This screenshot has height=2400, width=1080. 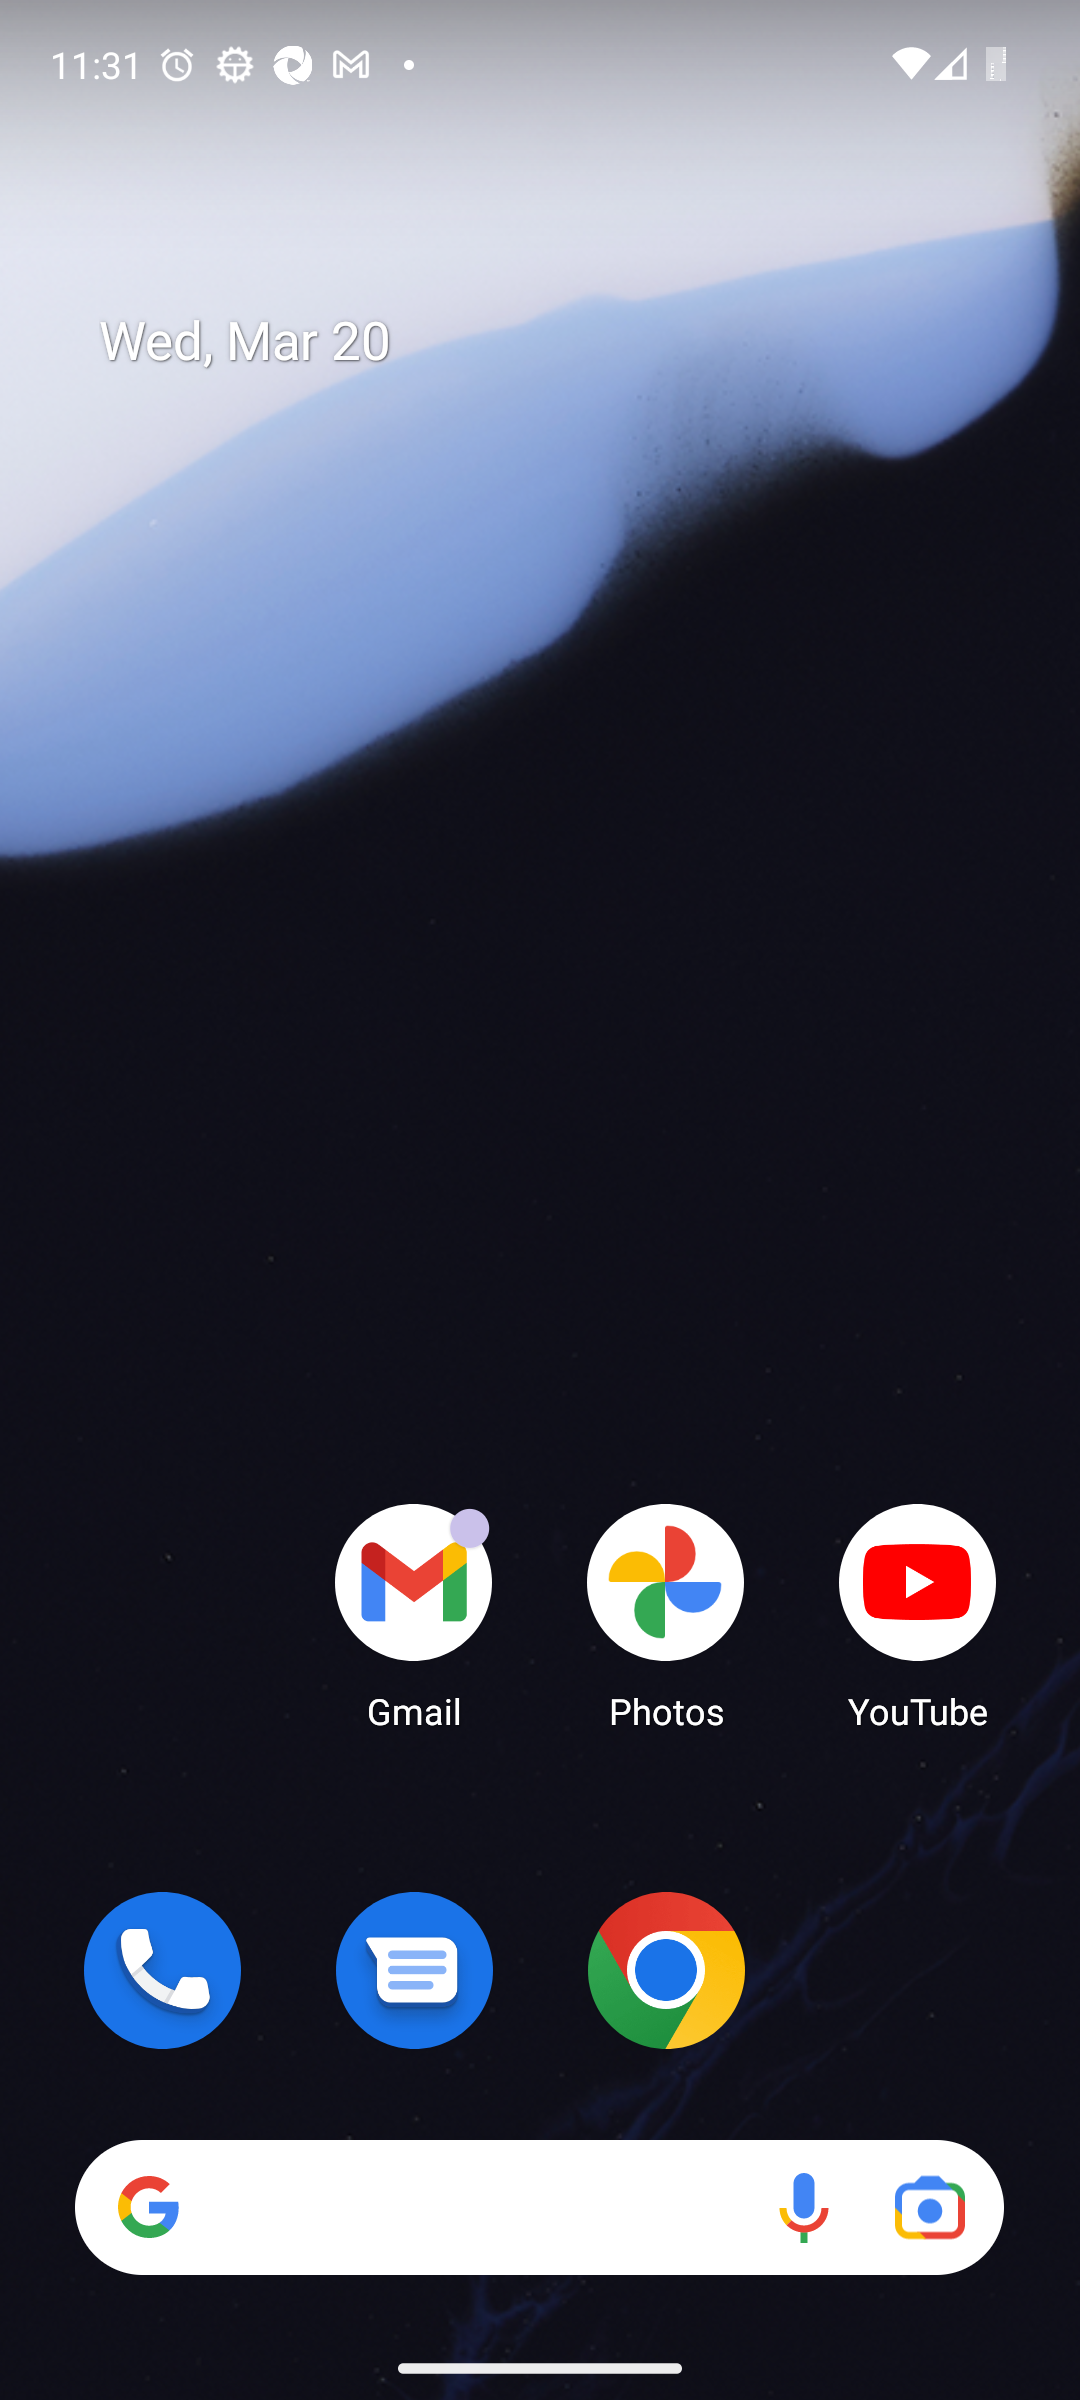 What do you see at coordinates (918, 1615) in the screenshot?
I see `YouTube` at bounding box center [918, 1615].